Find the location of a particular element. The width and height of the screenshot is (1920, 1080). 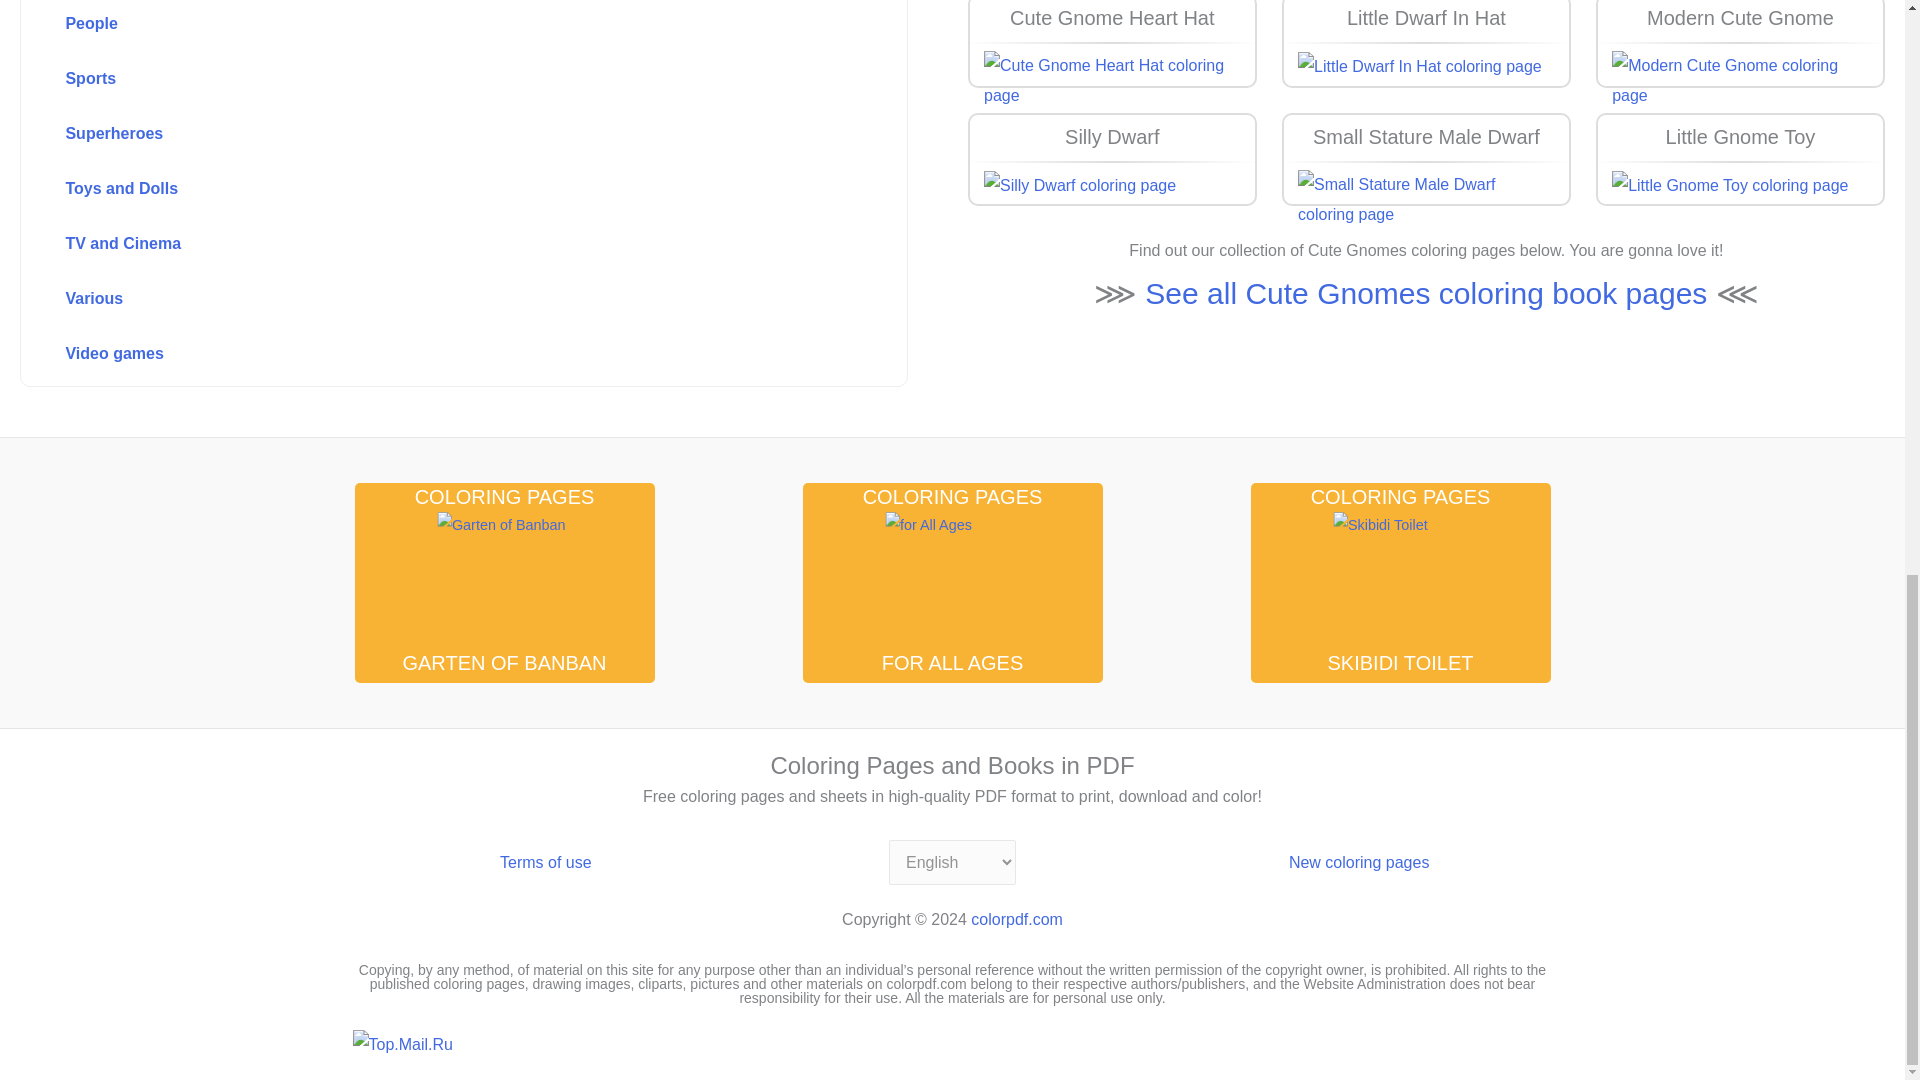

Sports is located at coordinates (419, 80).